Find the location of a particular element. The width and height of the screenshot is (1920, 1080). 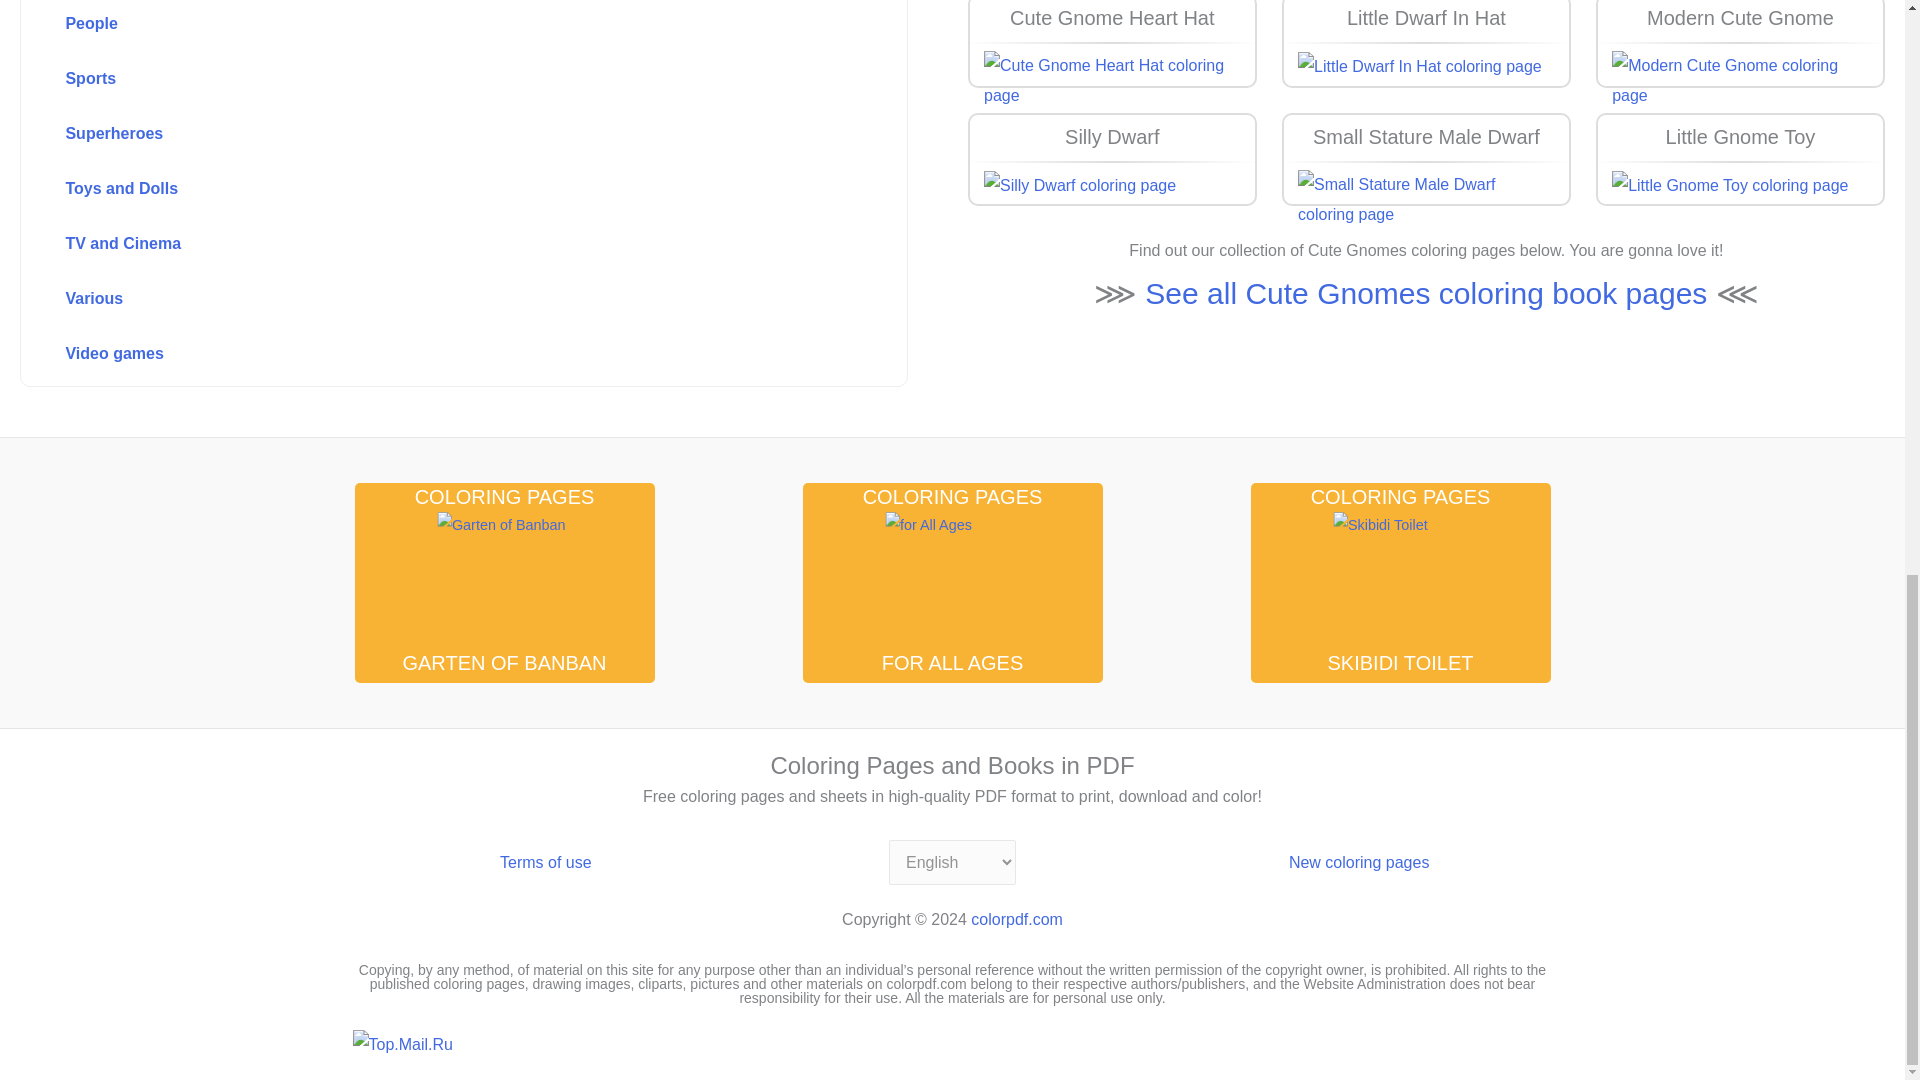

Sports is located at coordinates (419, 80).